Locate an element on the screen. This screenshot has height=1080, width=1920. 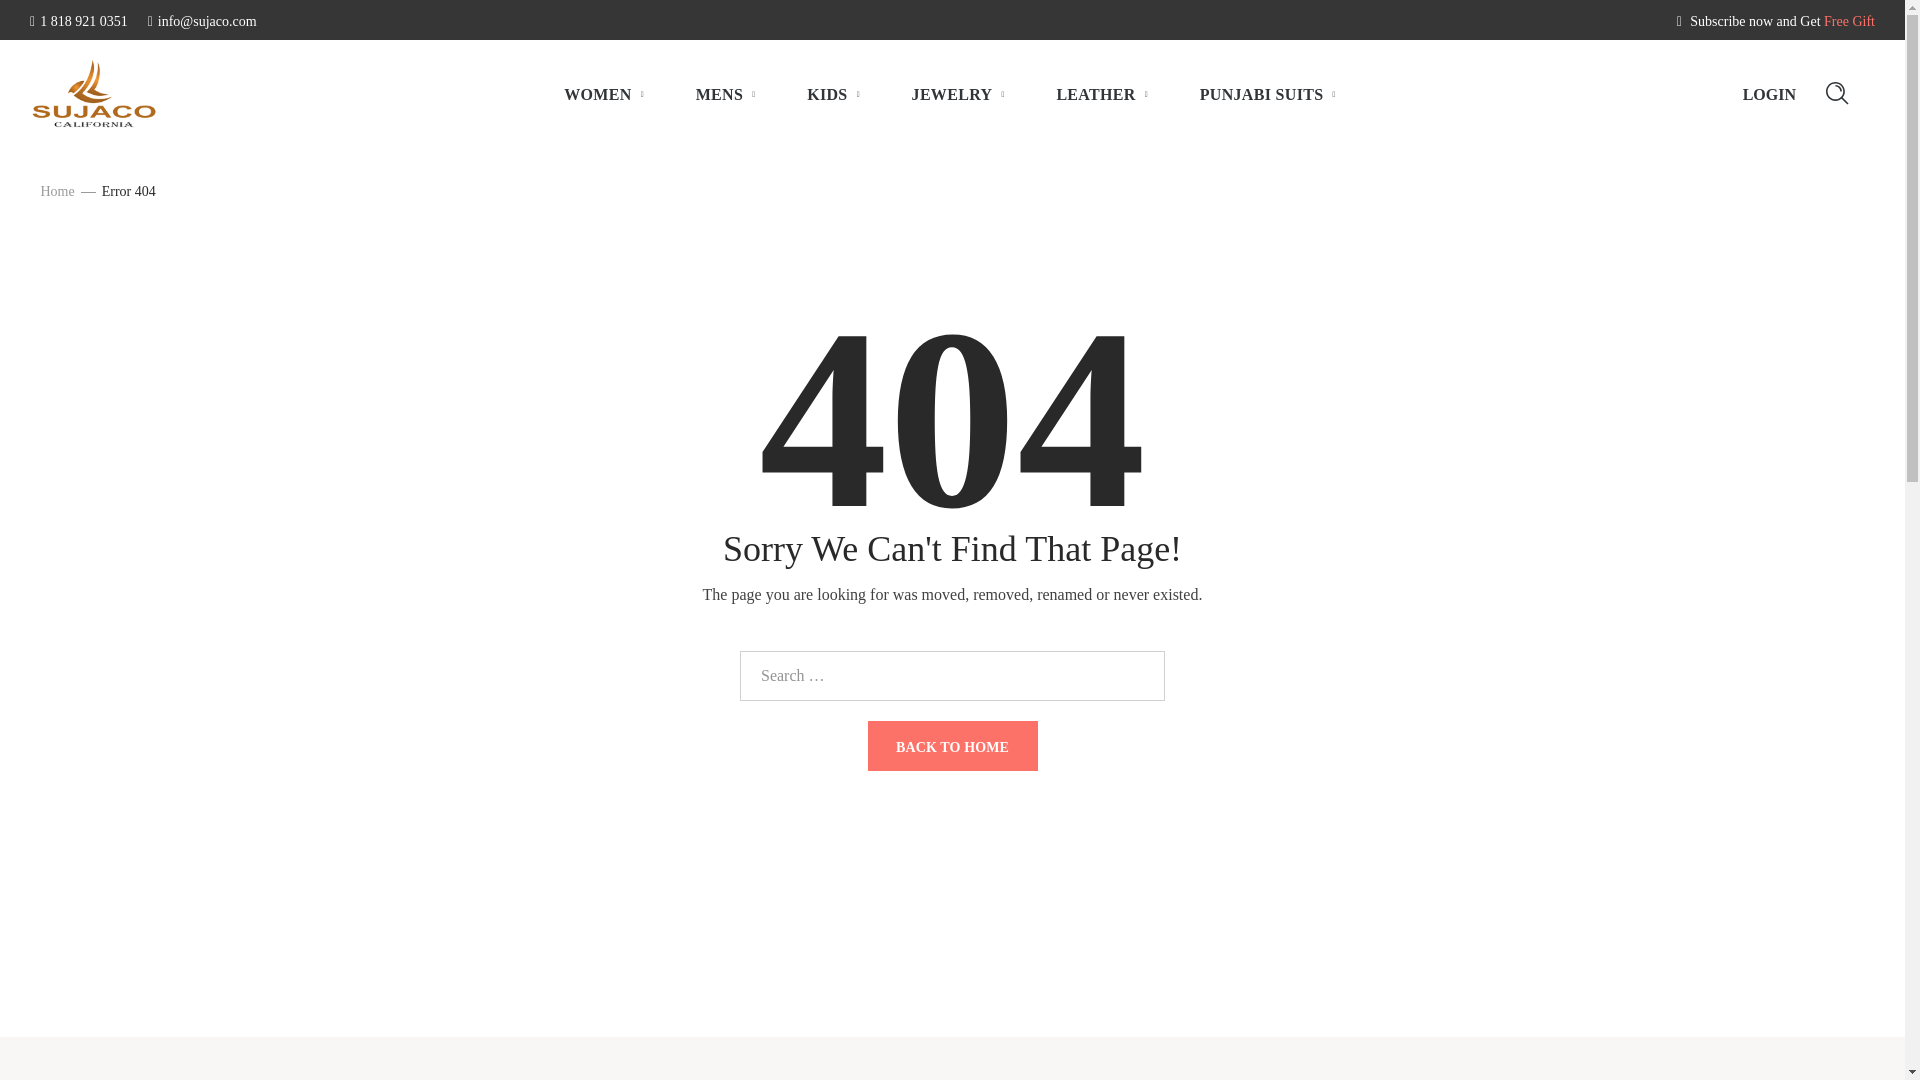
WOMEN is located at coordinates (604, 94).